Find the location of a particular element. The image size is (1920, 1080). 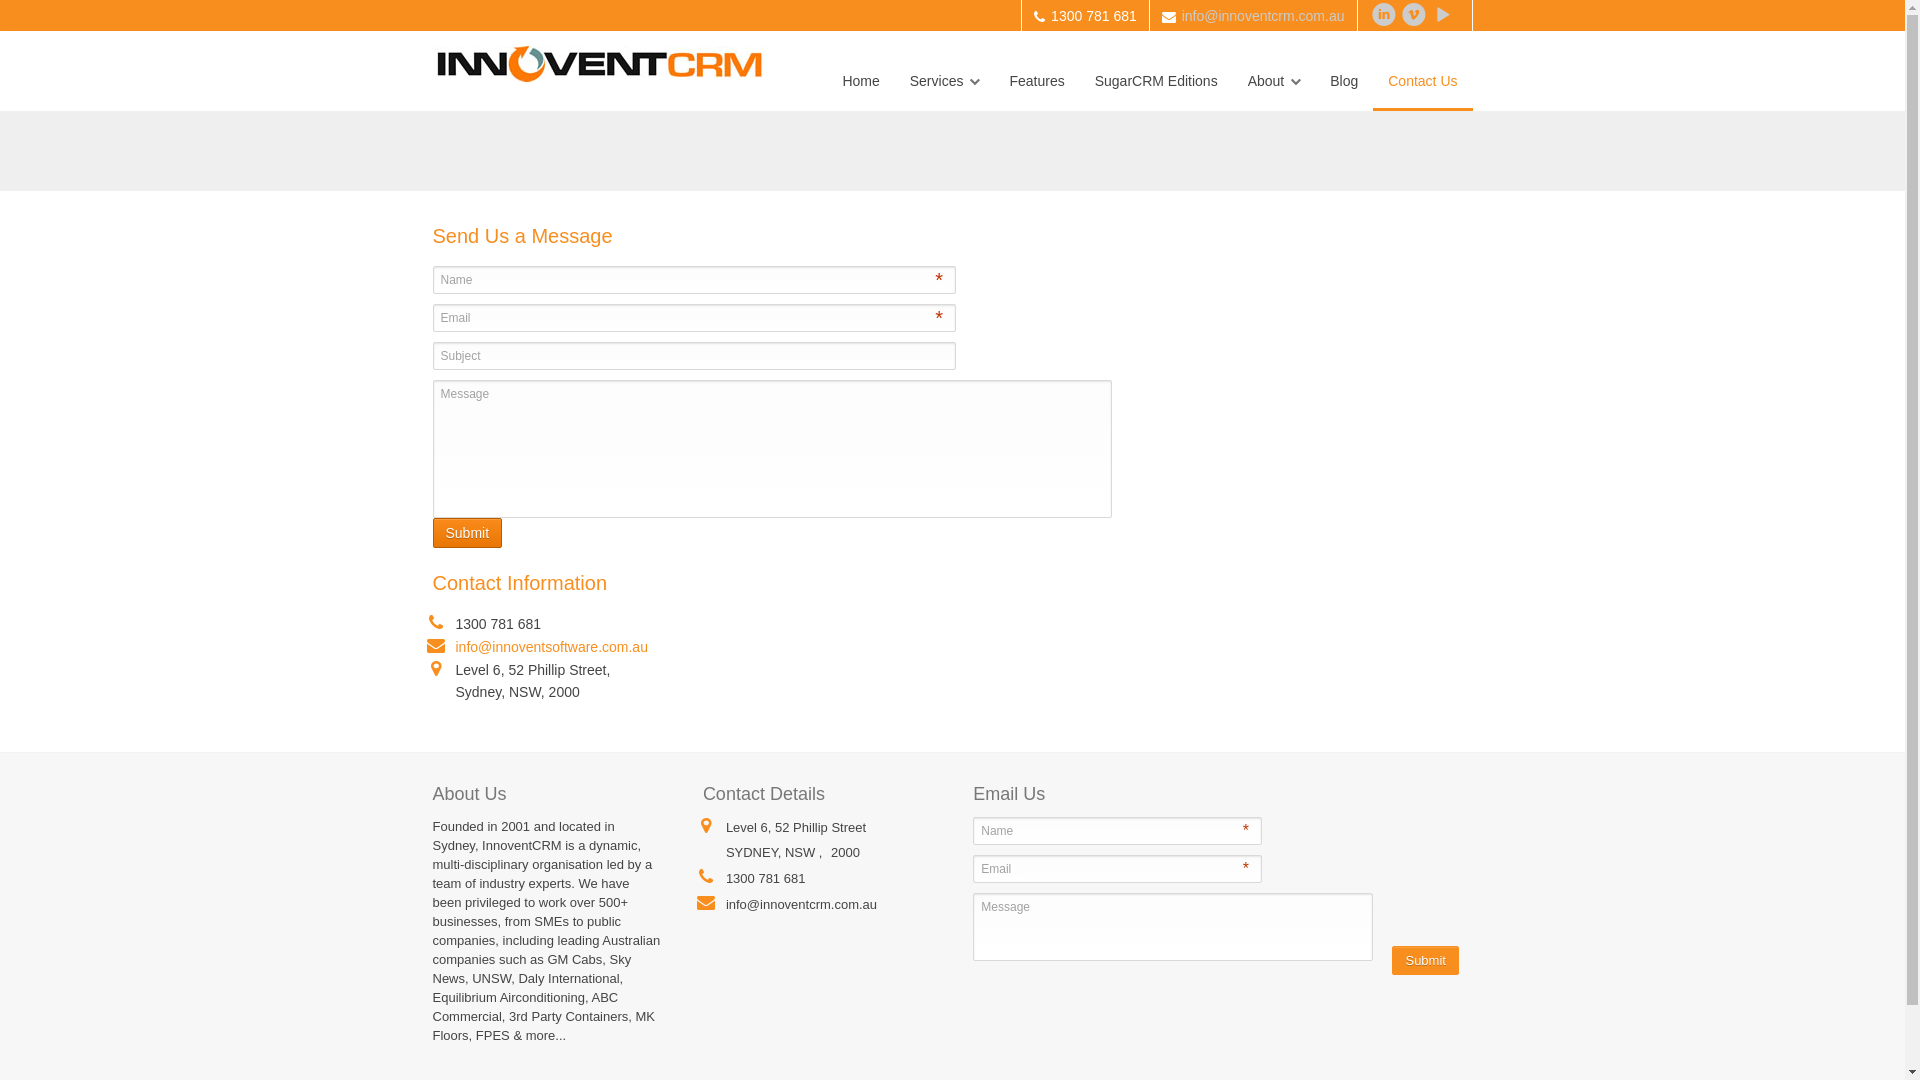

info@innoventsoftware.com.au is located at coordinates (540, 647).